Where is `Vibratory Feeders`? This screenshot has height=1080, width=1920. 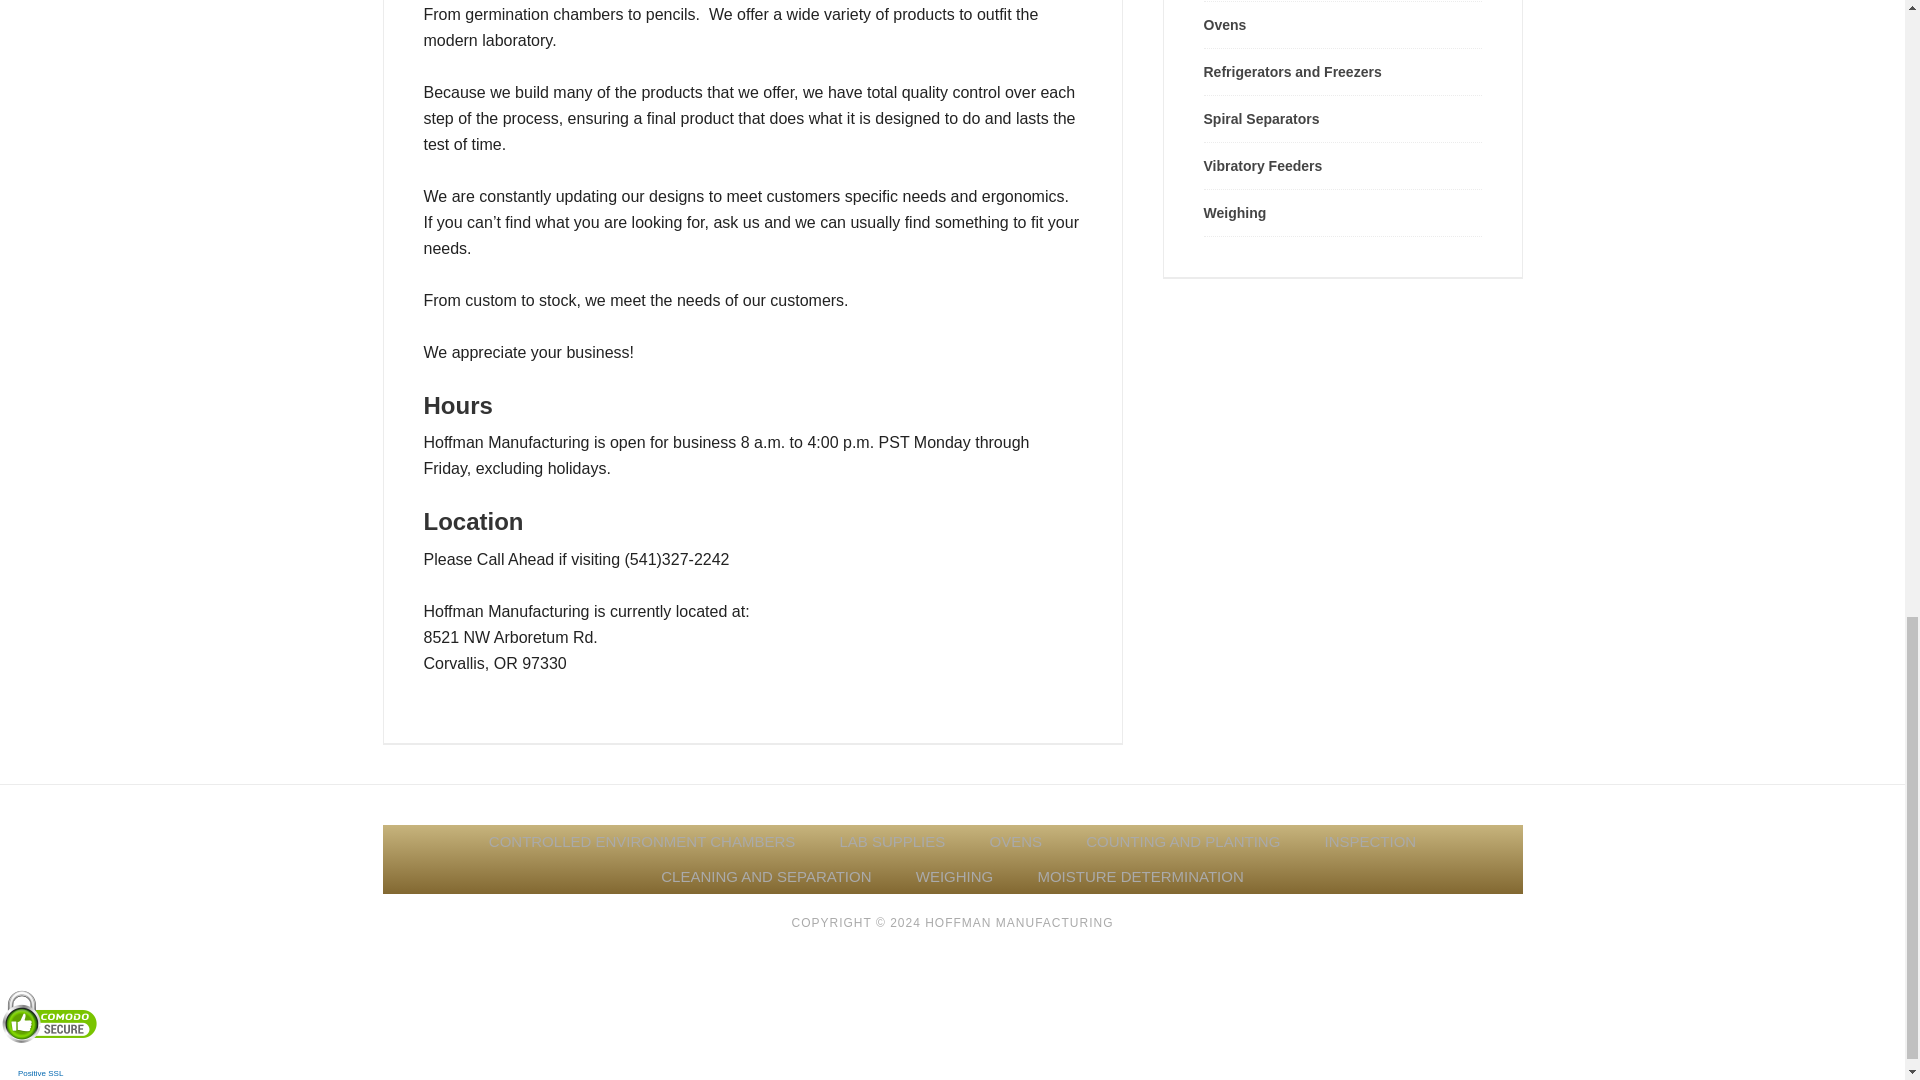
Vibratory Feeders is located at coordinates (1262, 165).